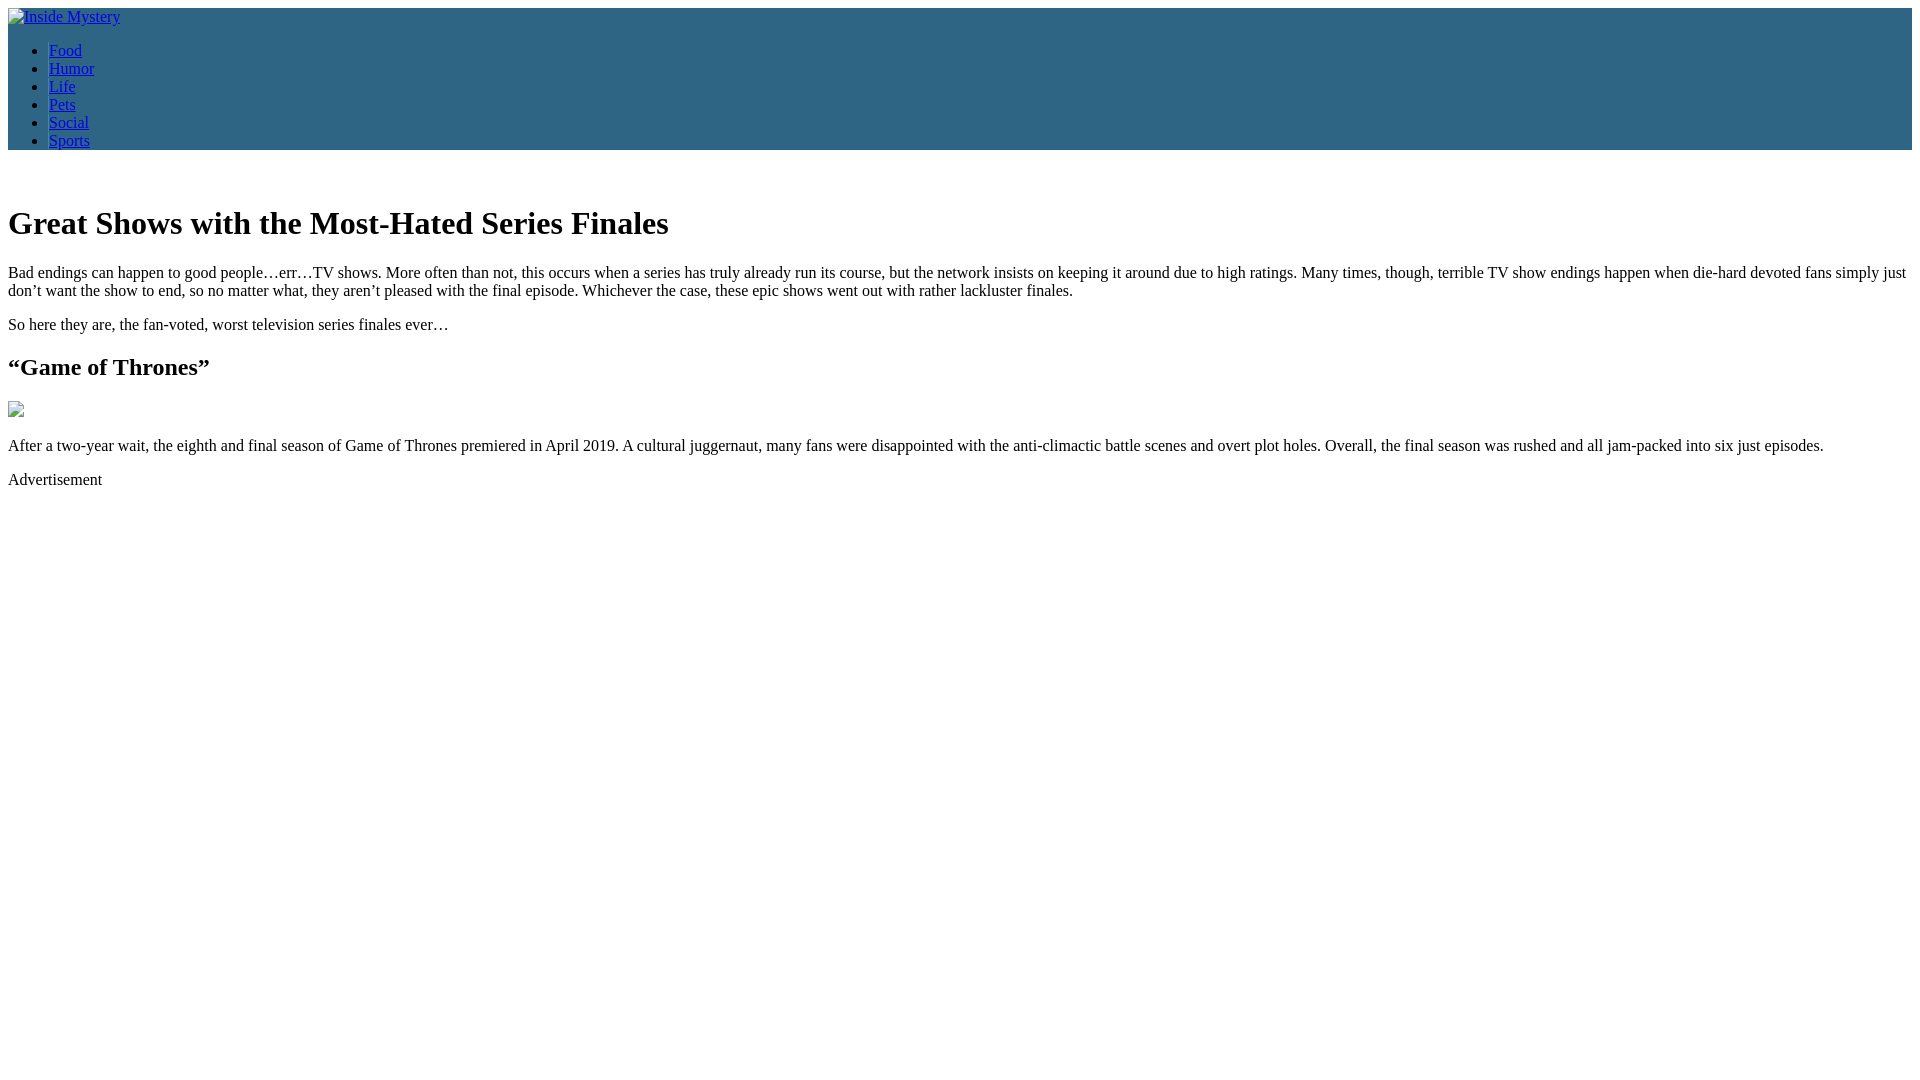 The image size is (1920, 1080). I want to click on Social, so click(68, 122).